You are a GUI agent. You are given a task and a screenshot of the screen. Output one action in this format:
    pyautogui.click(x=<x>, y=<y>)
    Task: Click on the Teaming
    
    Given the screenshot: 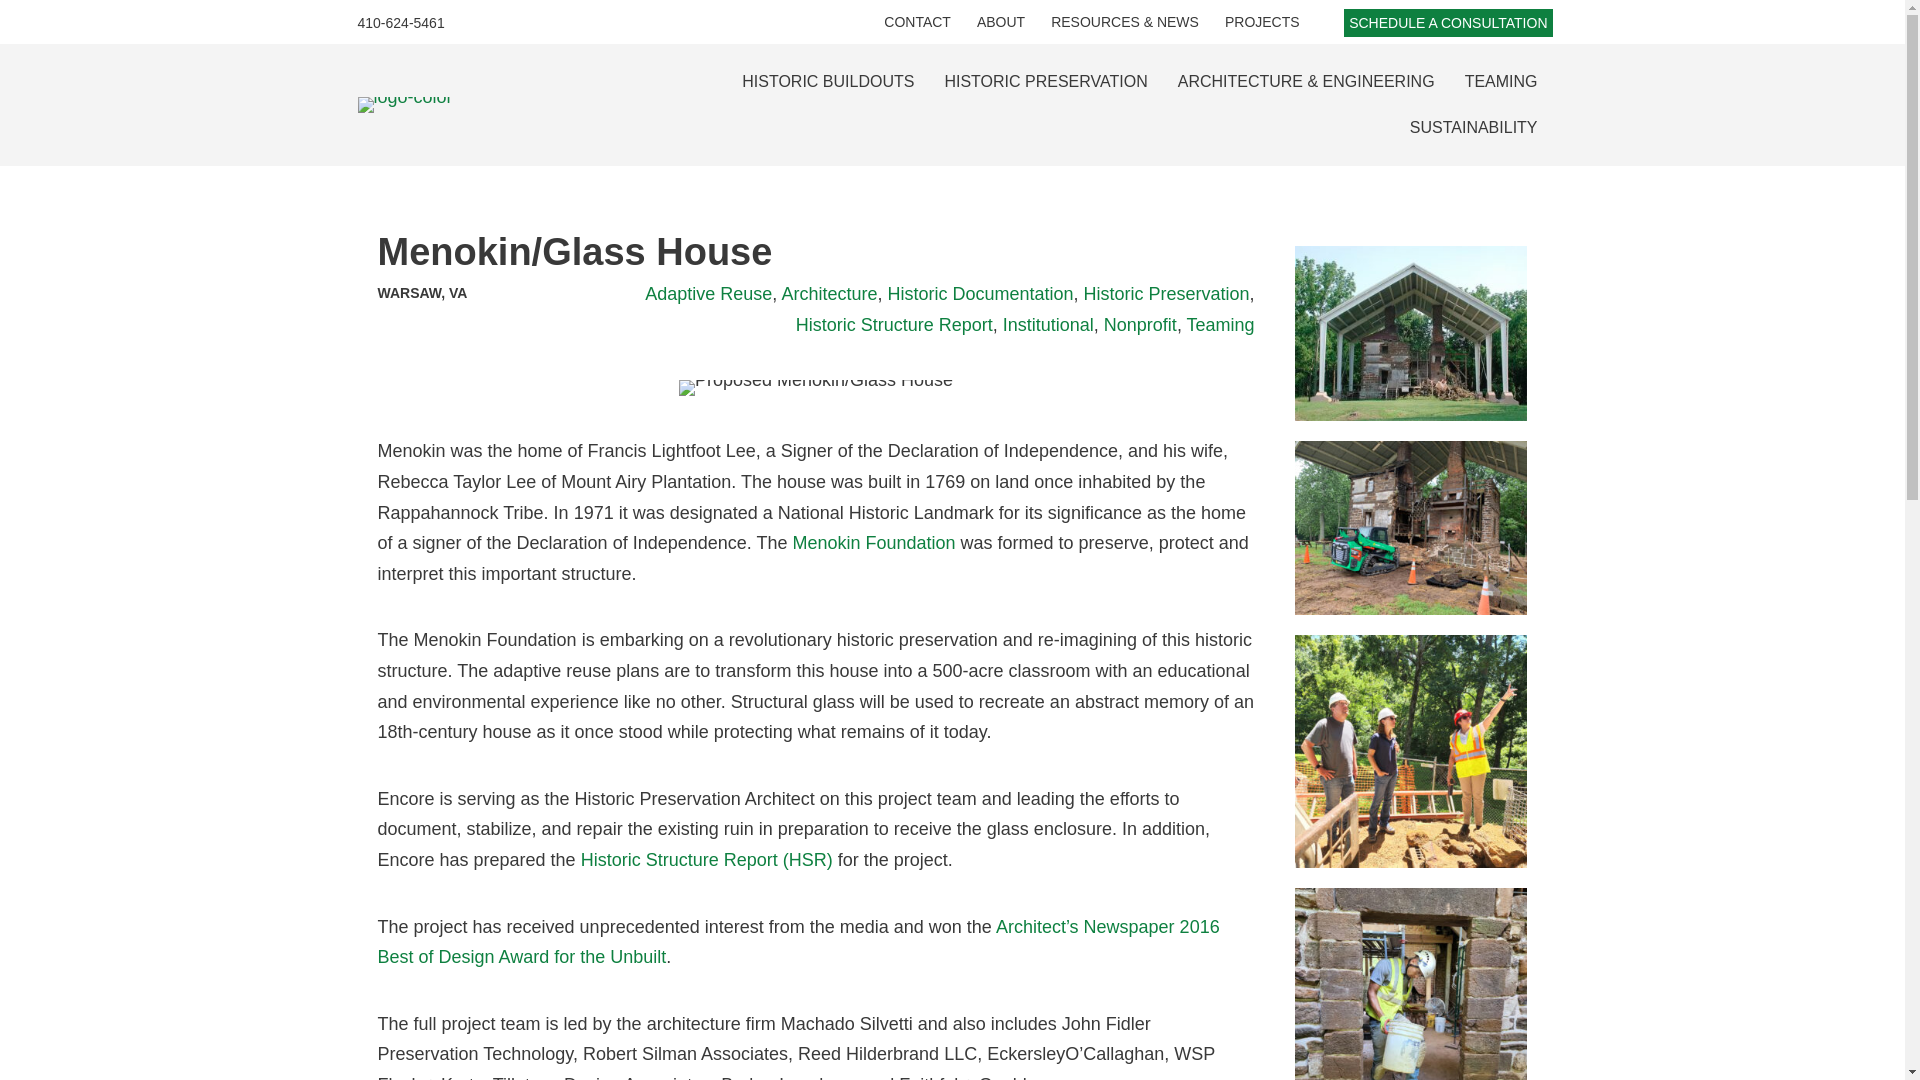 What is the action you would take?
    pyautogui.click(x=1220, y=324)
    